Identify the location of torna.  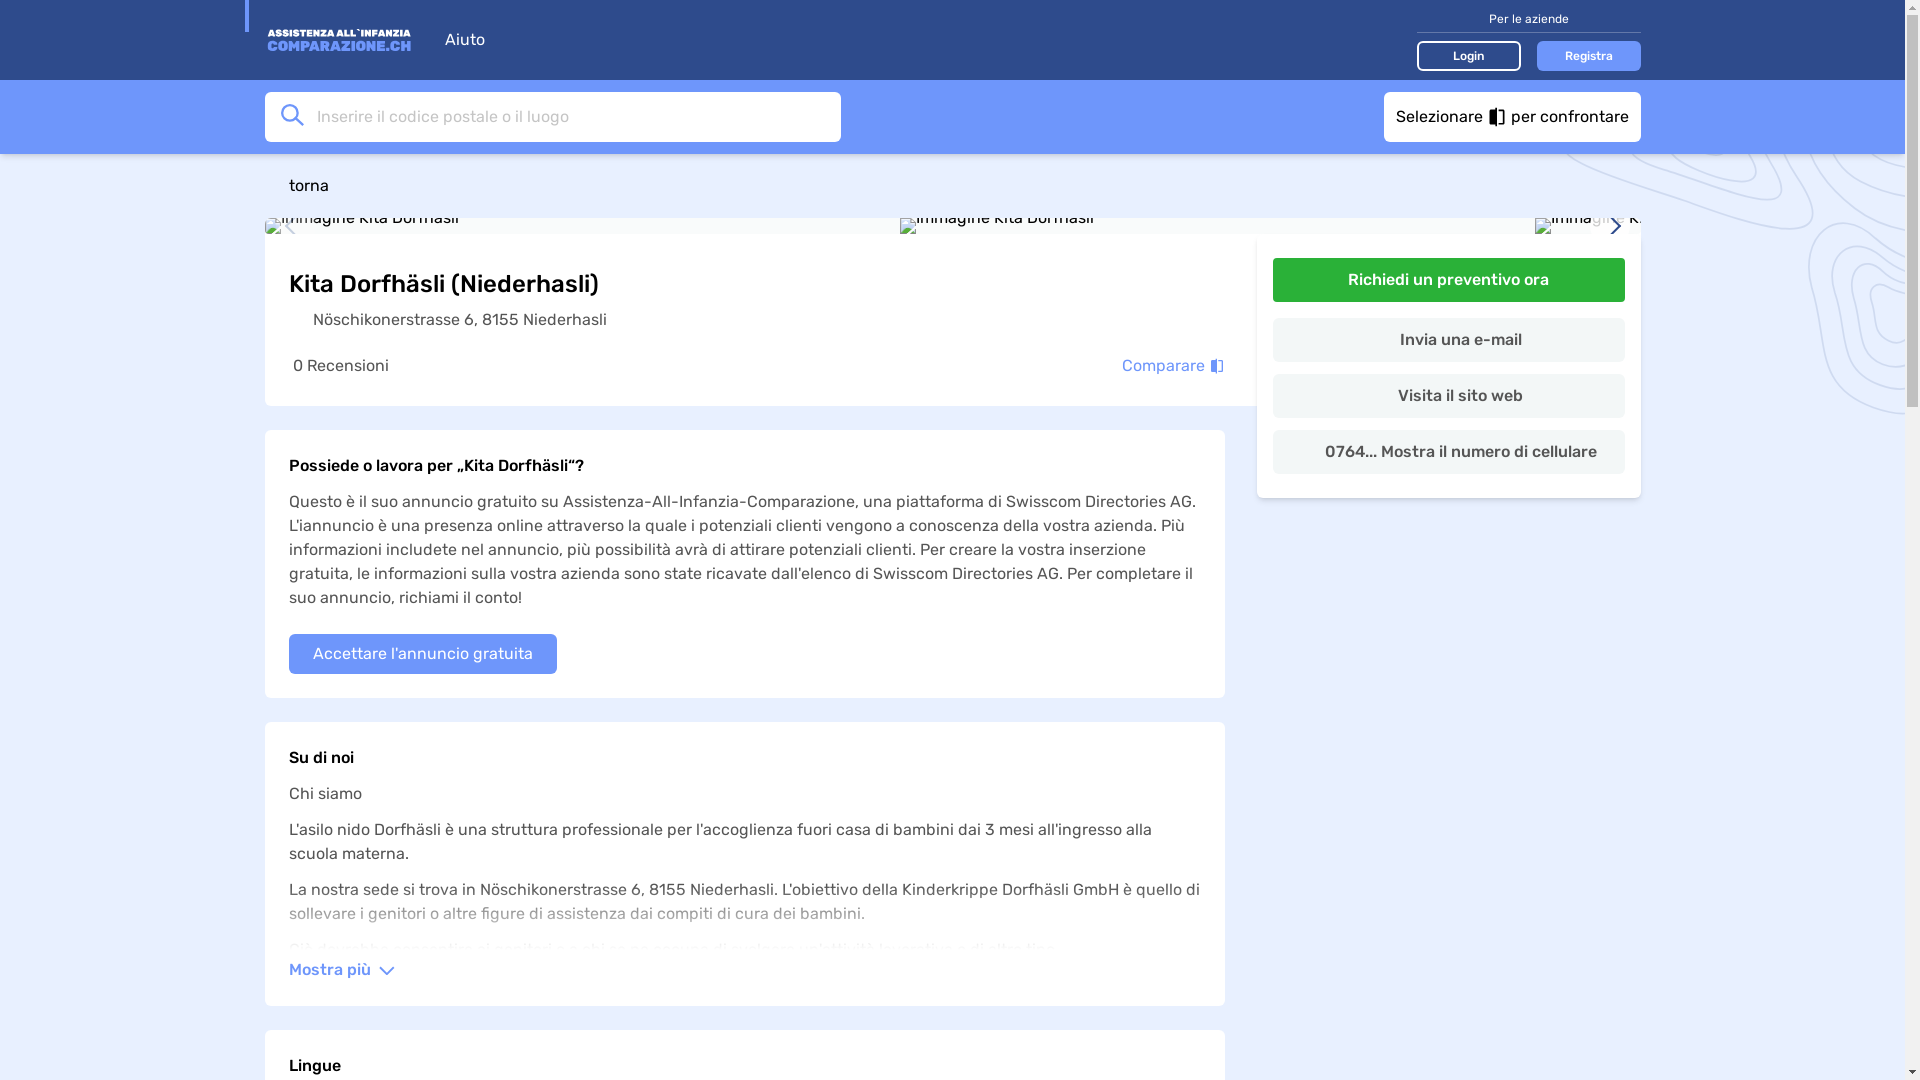
(952, 186).